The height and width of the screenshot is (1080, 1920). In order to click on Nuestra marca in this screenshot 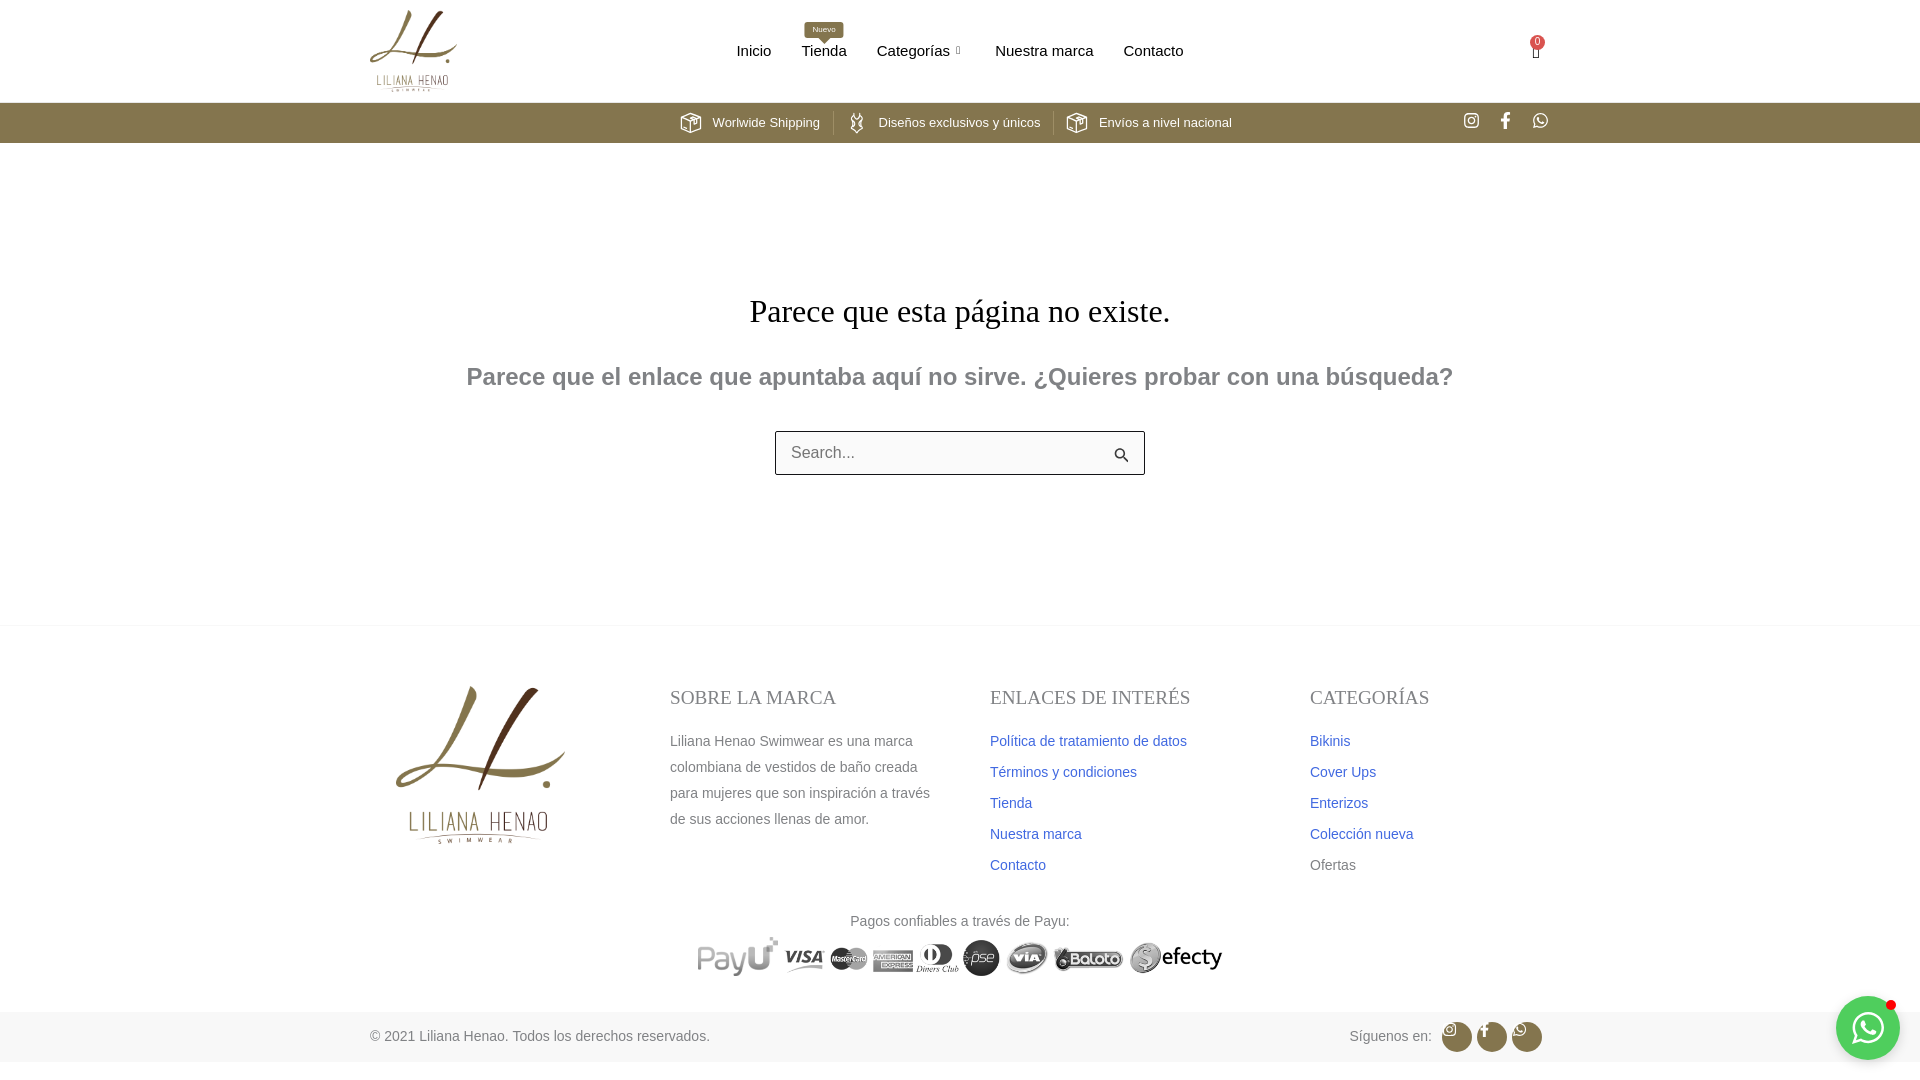, I will do `click(1154, 51)`.